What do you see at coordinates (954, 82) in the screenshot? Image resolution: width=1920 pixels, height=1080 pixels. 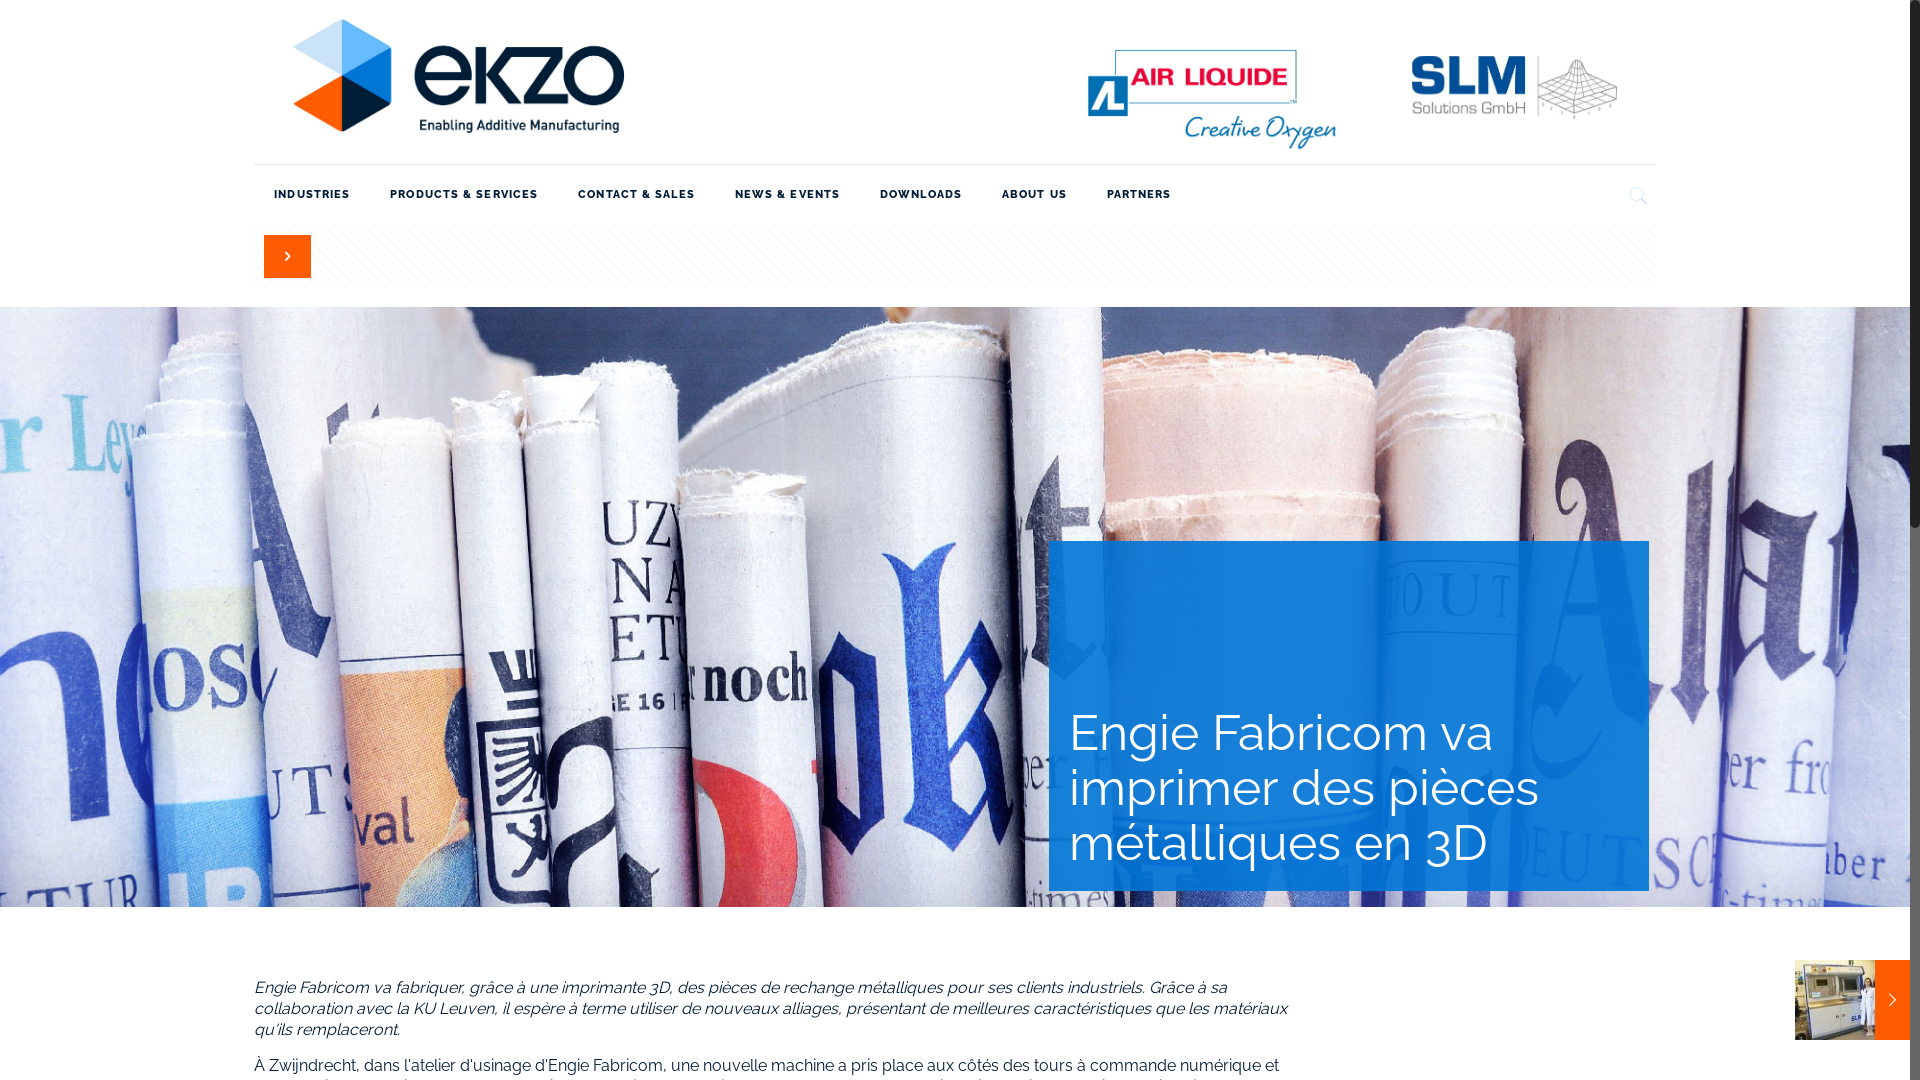 I see `3D-print EKZO` at bounding box center [954, 82].